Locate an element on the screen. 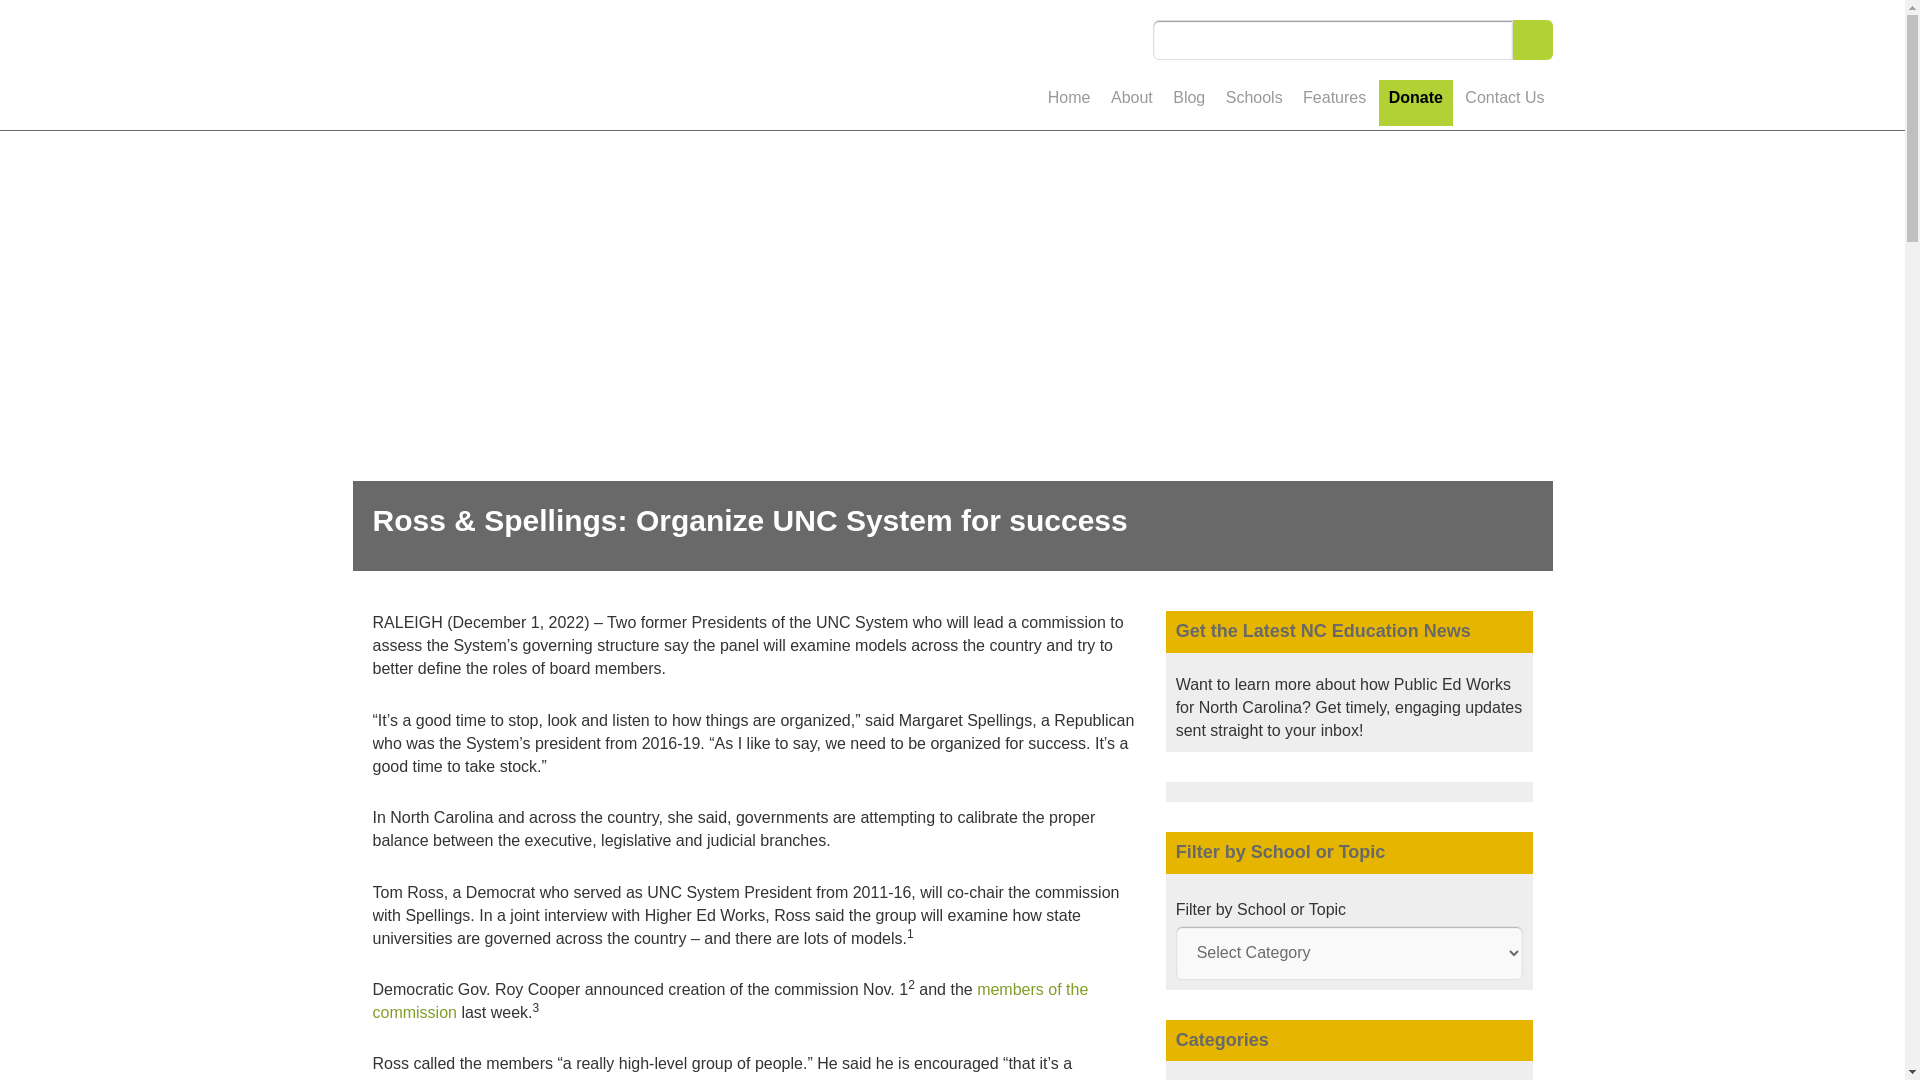 This screenshot has width=1920, height=1080. Donate is located at coordinates (1416, 102).